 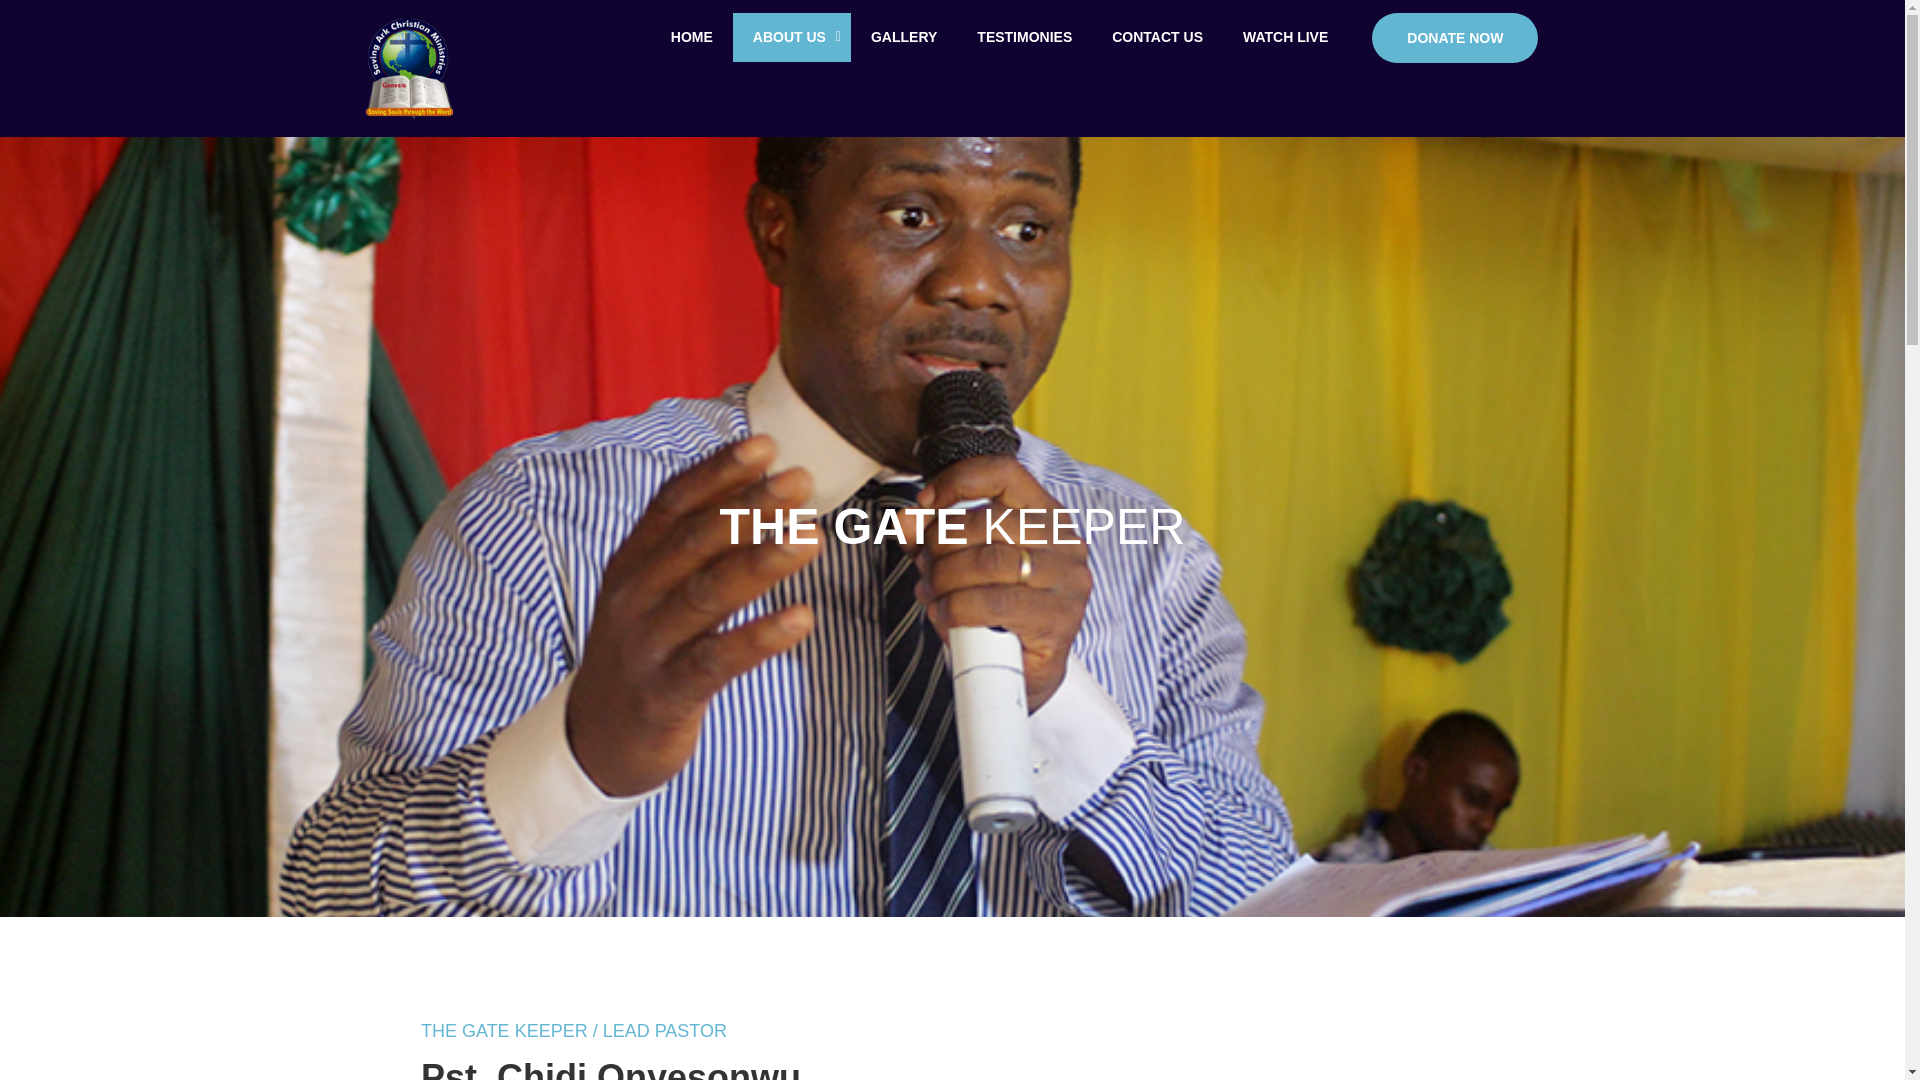 What do you see at coordinates (998, 36) in the screenshot?
I see `HOME` at bounding box center [998, 36].